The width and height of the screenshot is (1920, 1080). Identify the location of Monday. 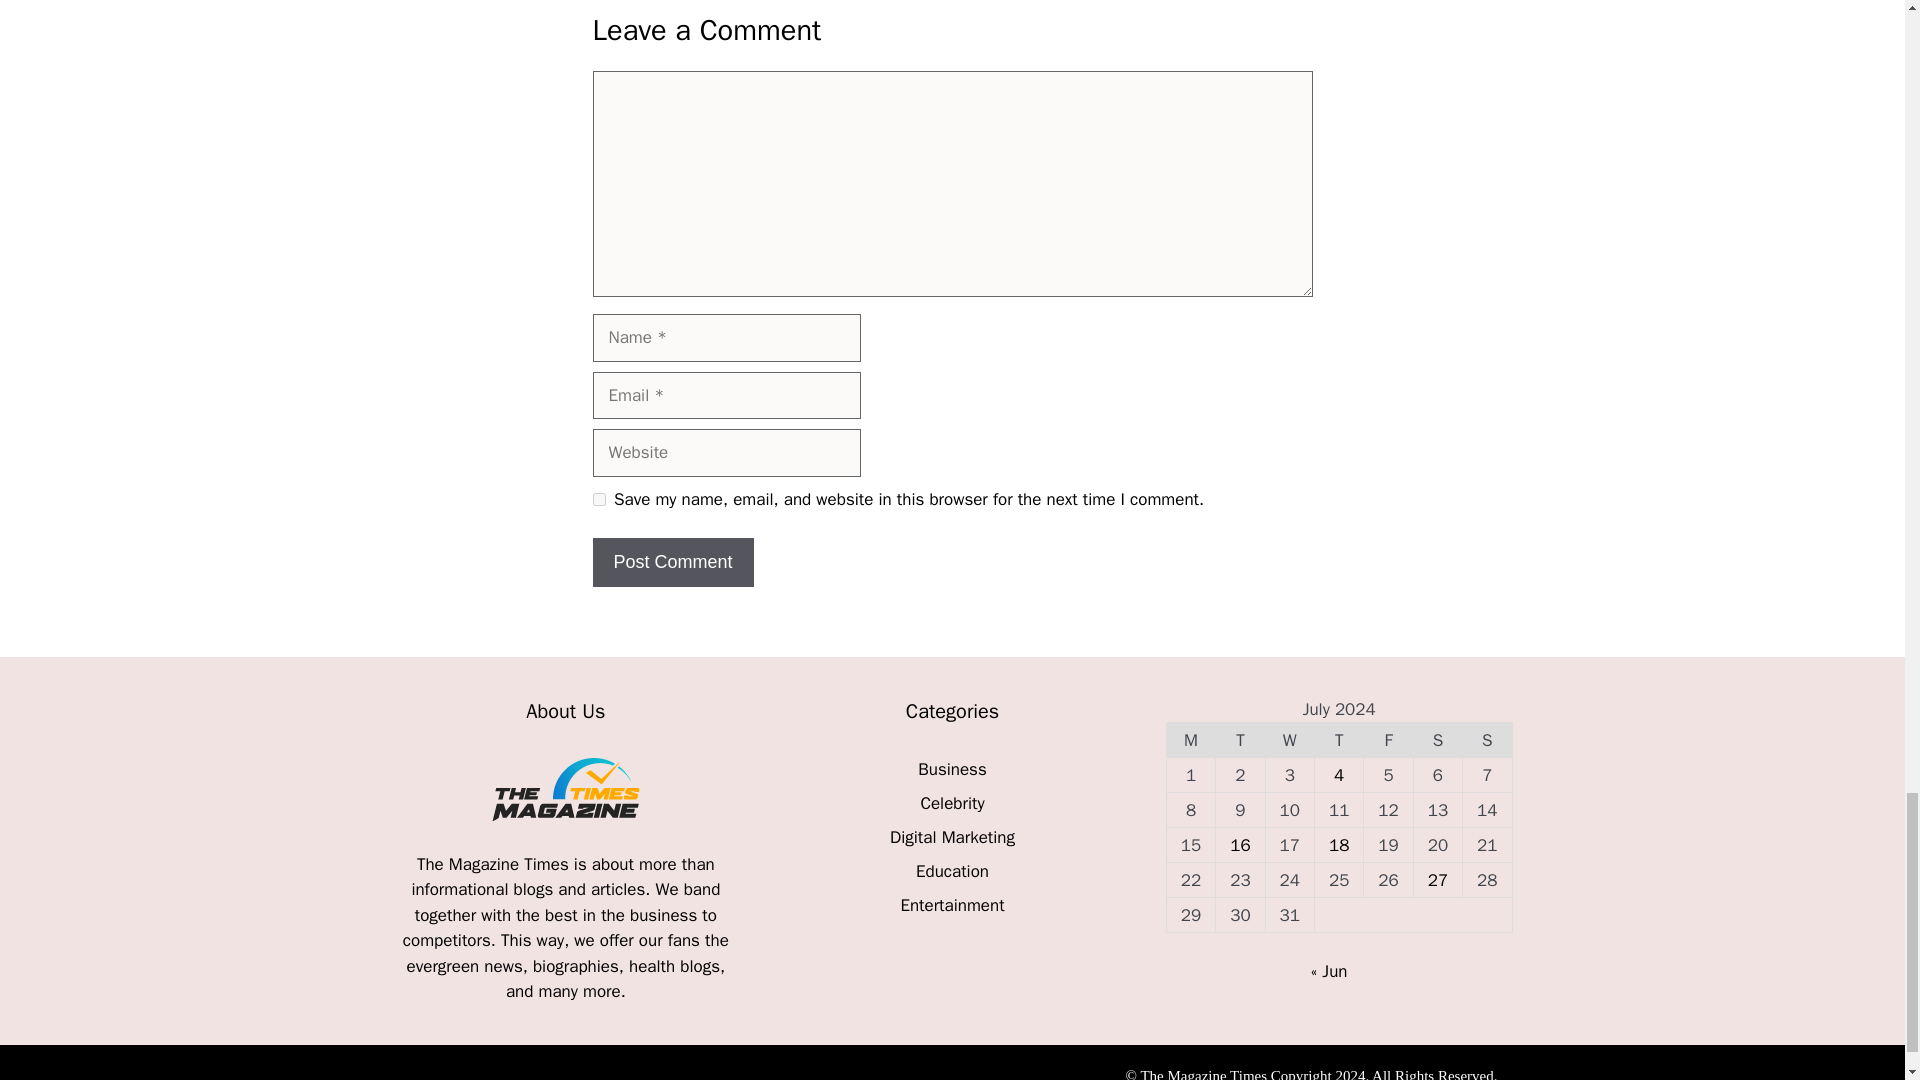
(1190, 740).